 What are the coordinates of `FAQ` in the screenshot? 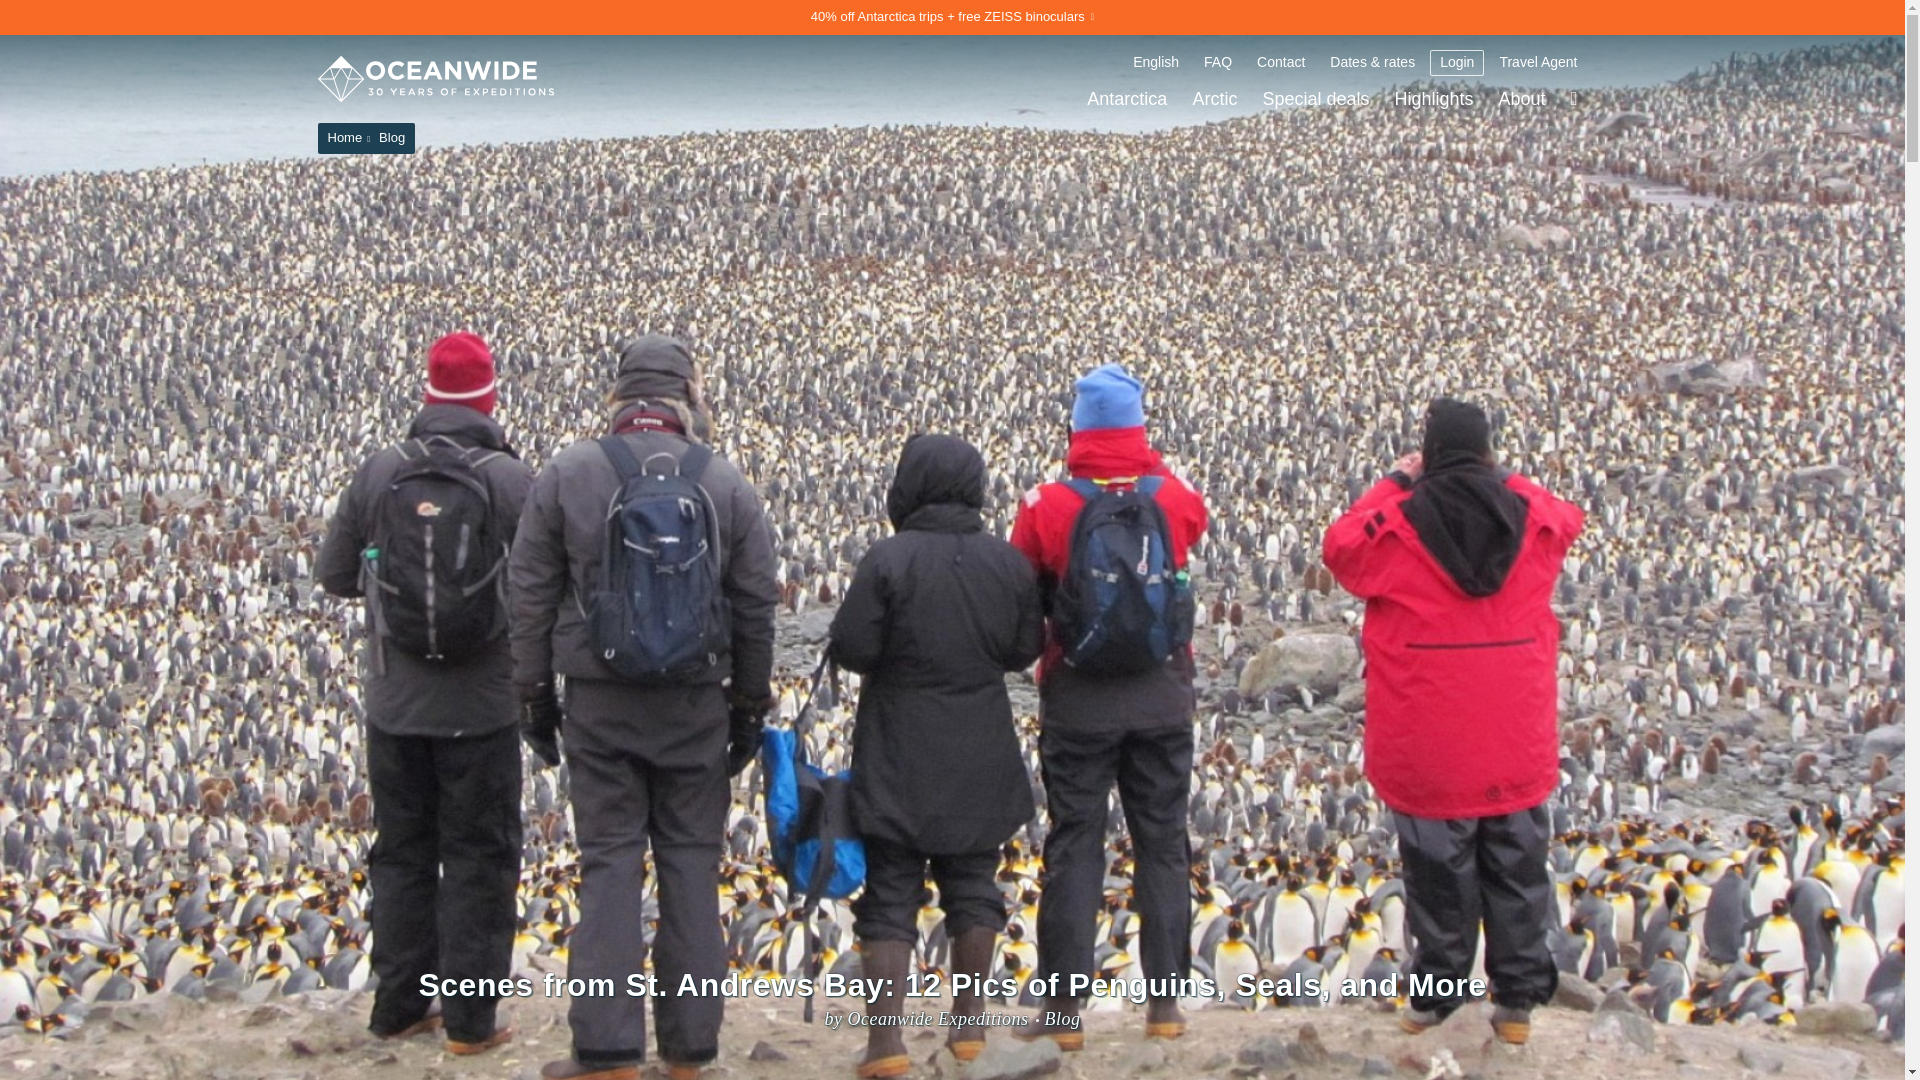 It's located at (1218, 62).